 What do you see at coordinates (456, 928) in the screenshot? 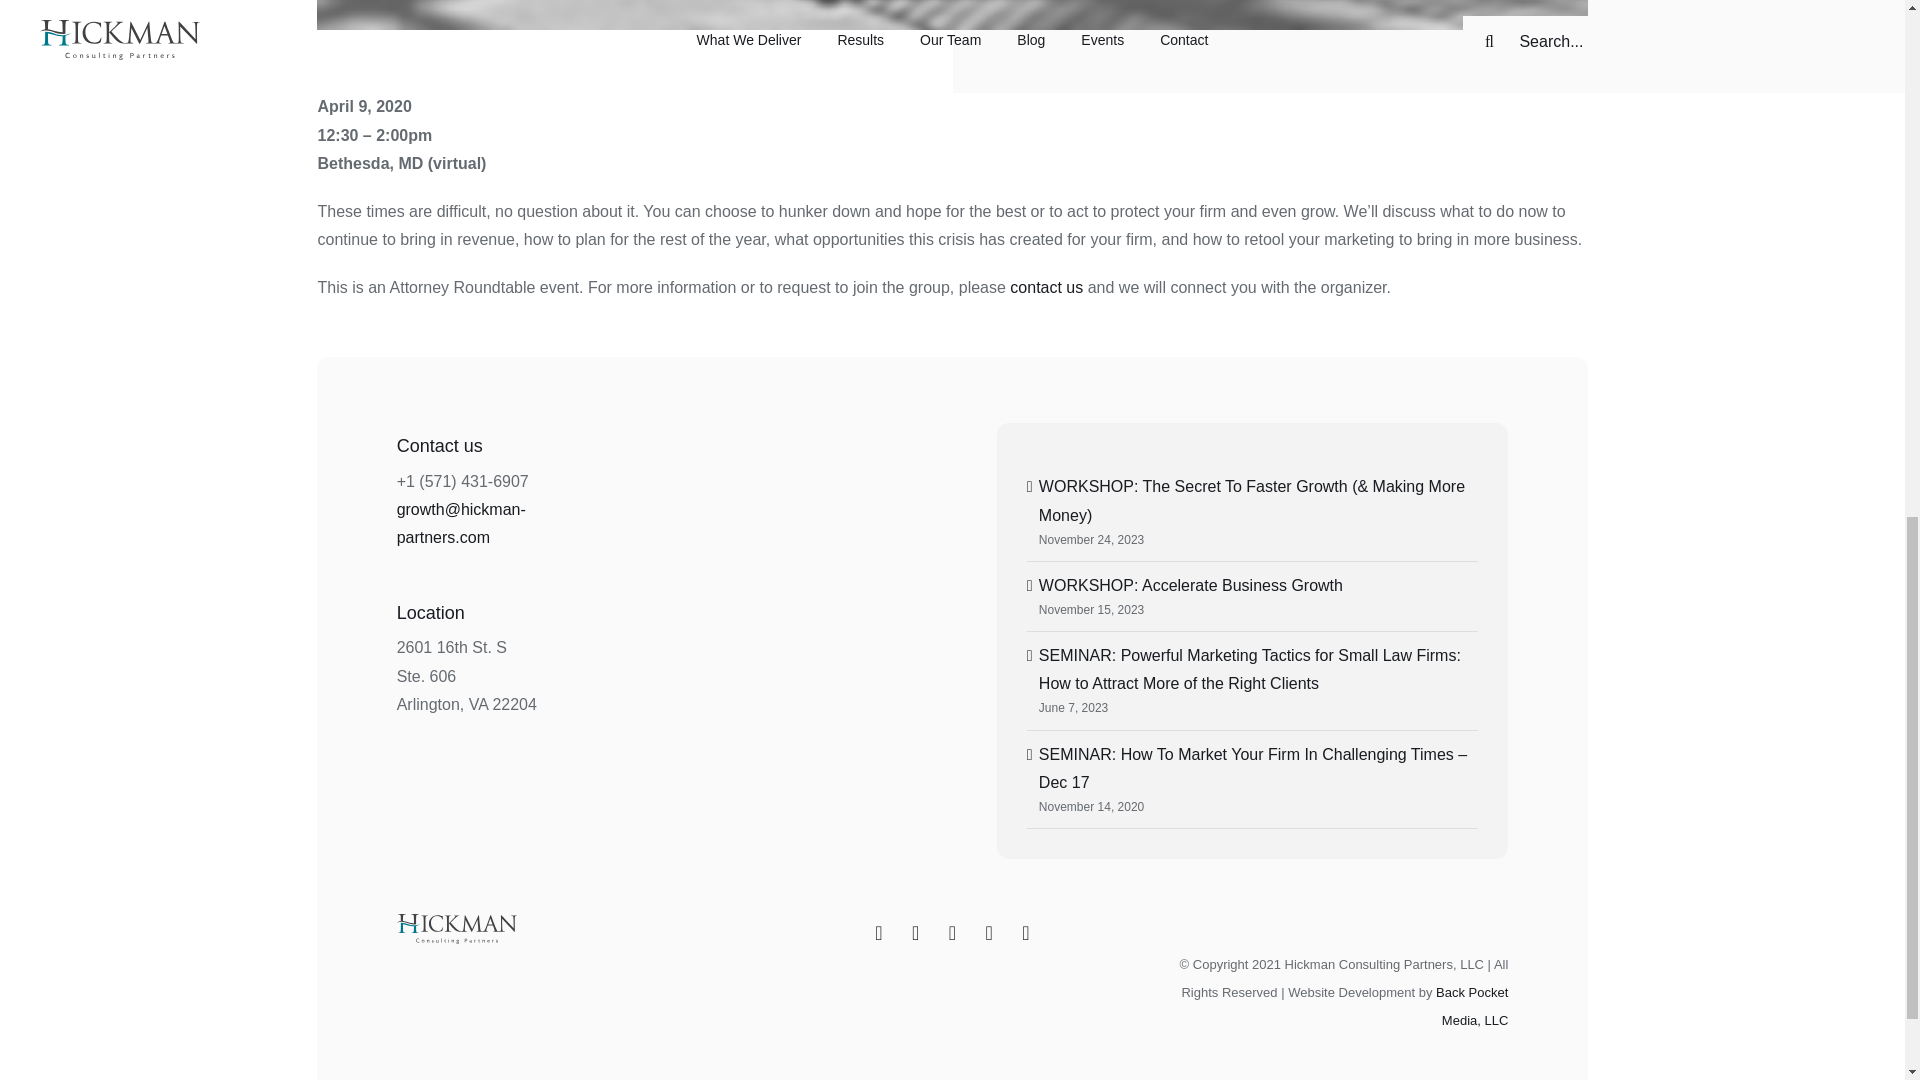
I see `Hickman-Consulting-Partners-logo` at bounding box center [456, 928].